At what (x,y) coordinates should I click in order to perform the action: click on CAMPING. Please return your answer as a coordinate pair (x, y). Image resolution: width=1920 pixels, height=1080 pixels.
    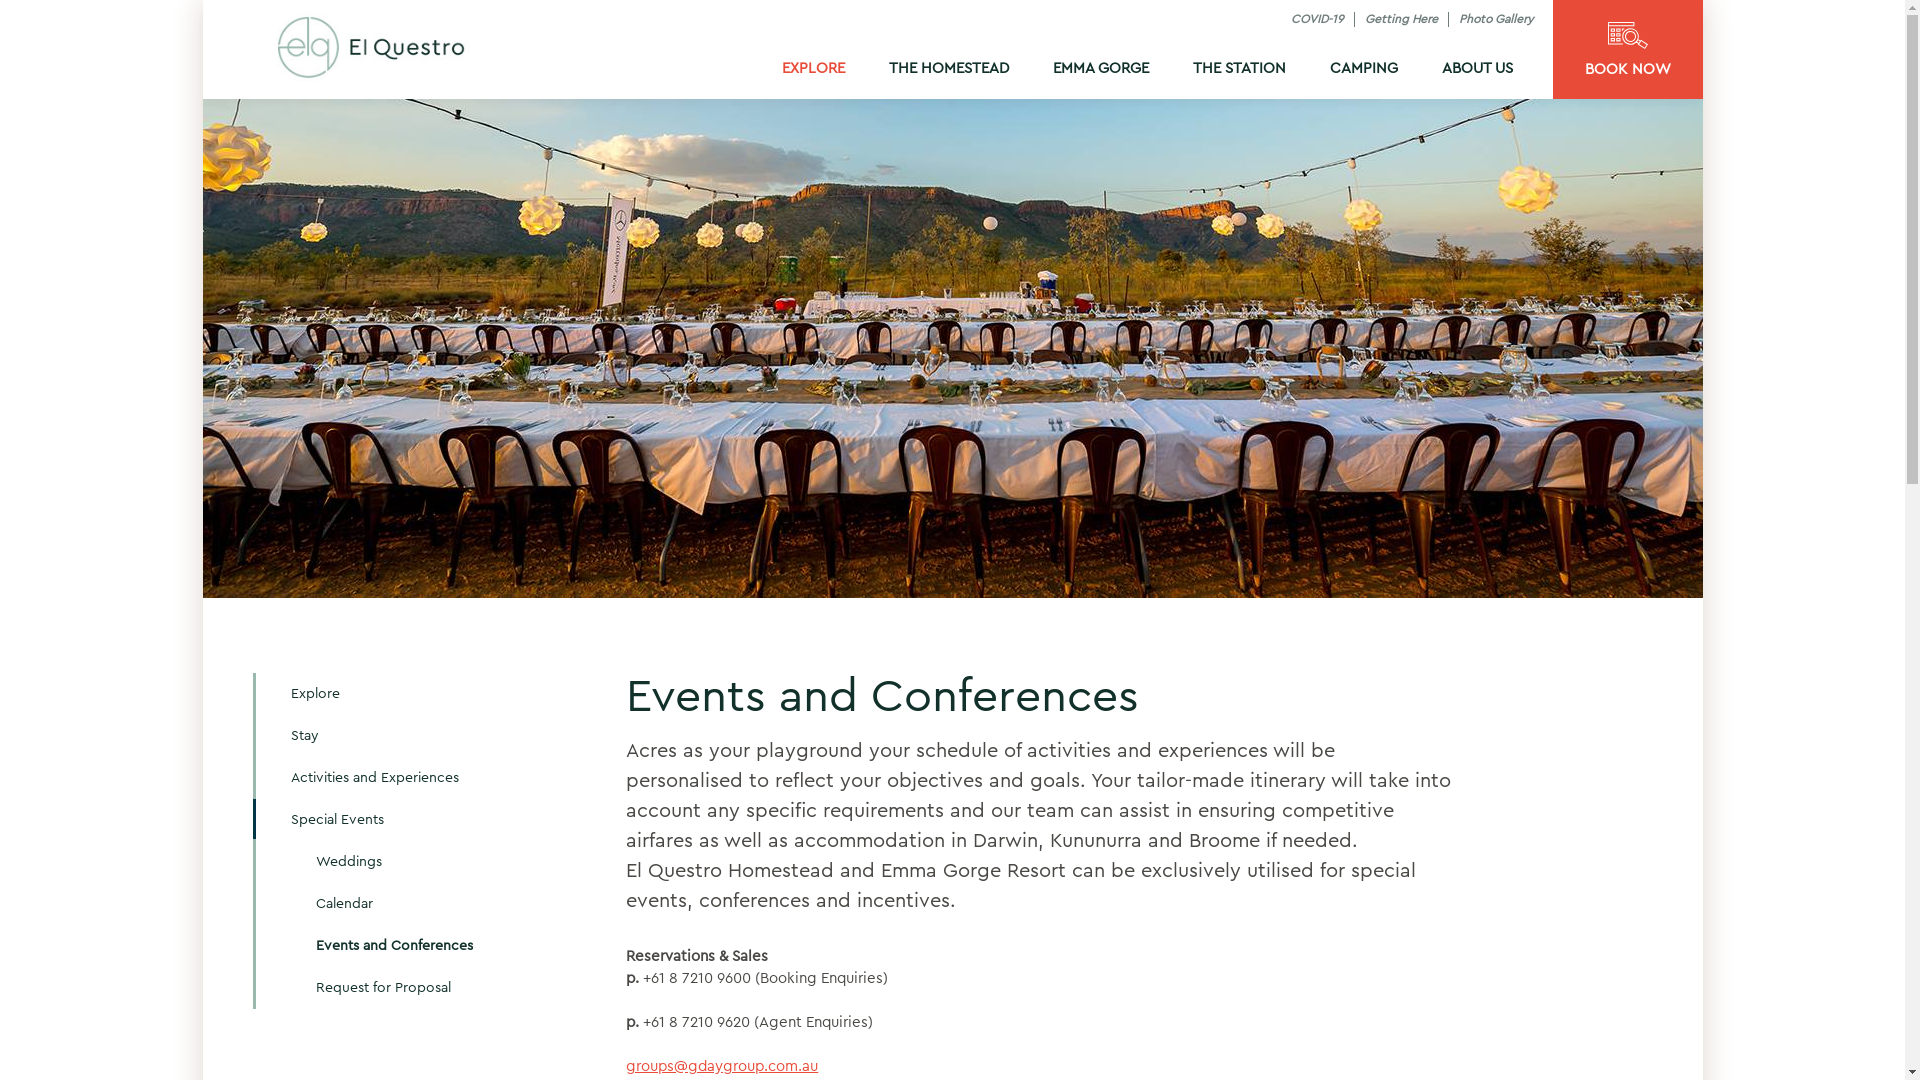
    Looking at the image, I should click on (1364, 68).